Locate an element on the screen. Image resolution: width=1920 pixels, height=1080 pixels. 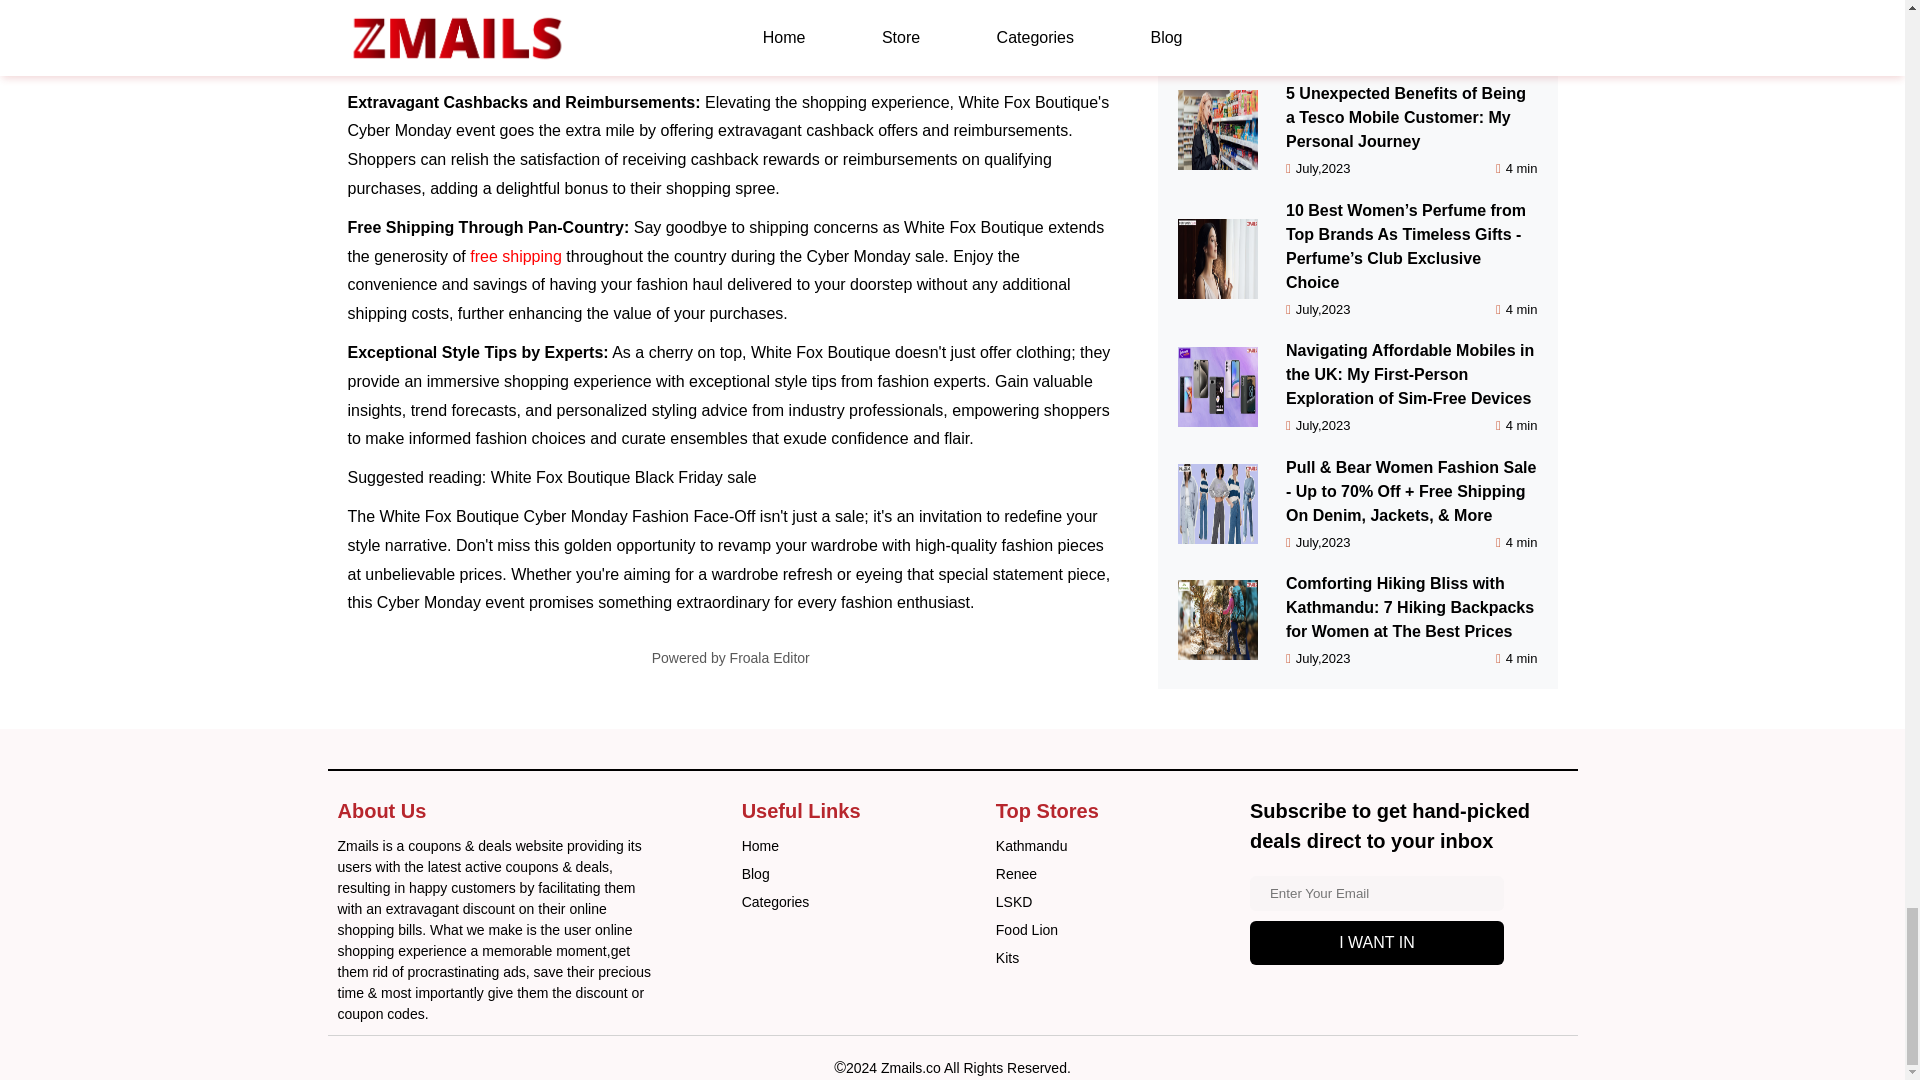
Kathmandu is located at coordinates (1032, 846).